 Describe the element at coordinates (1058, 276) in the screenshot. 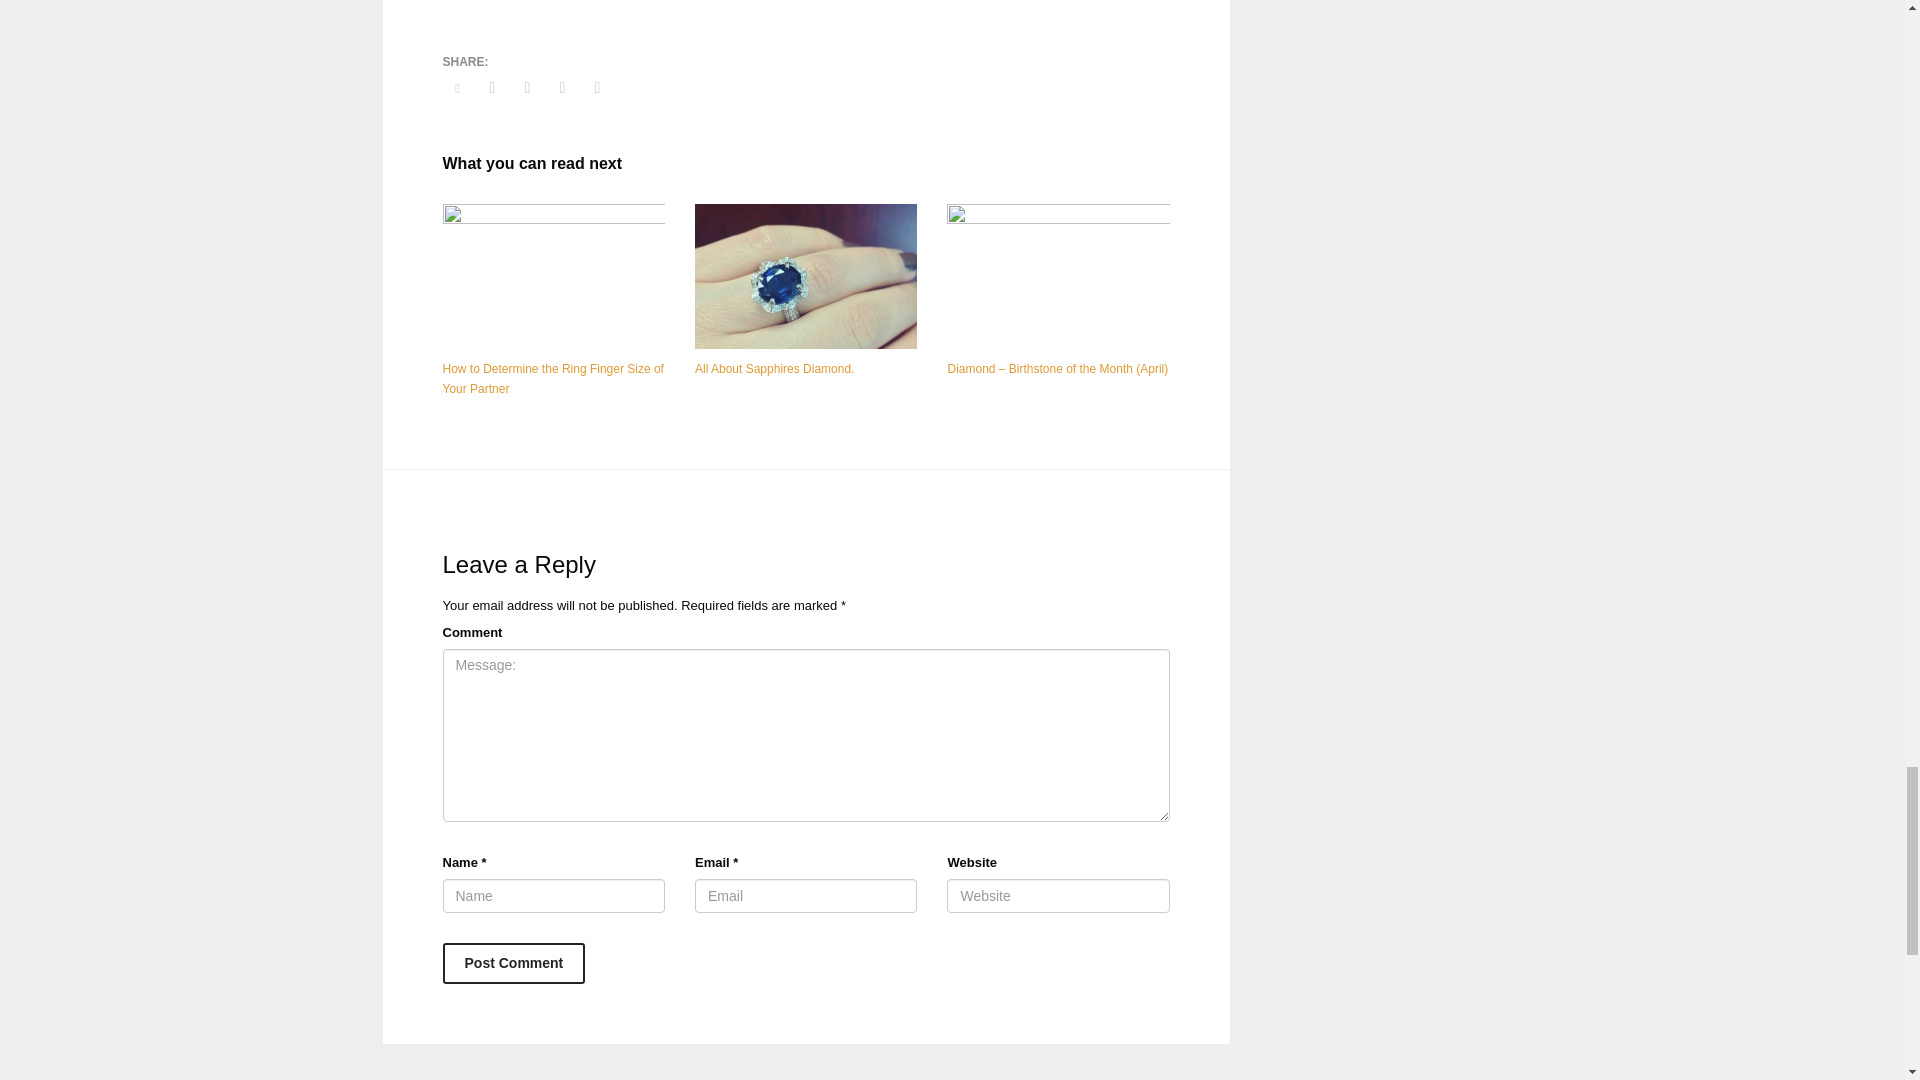

I see `jewellery-stock-images.jpg` at that location.